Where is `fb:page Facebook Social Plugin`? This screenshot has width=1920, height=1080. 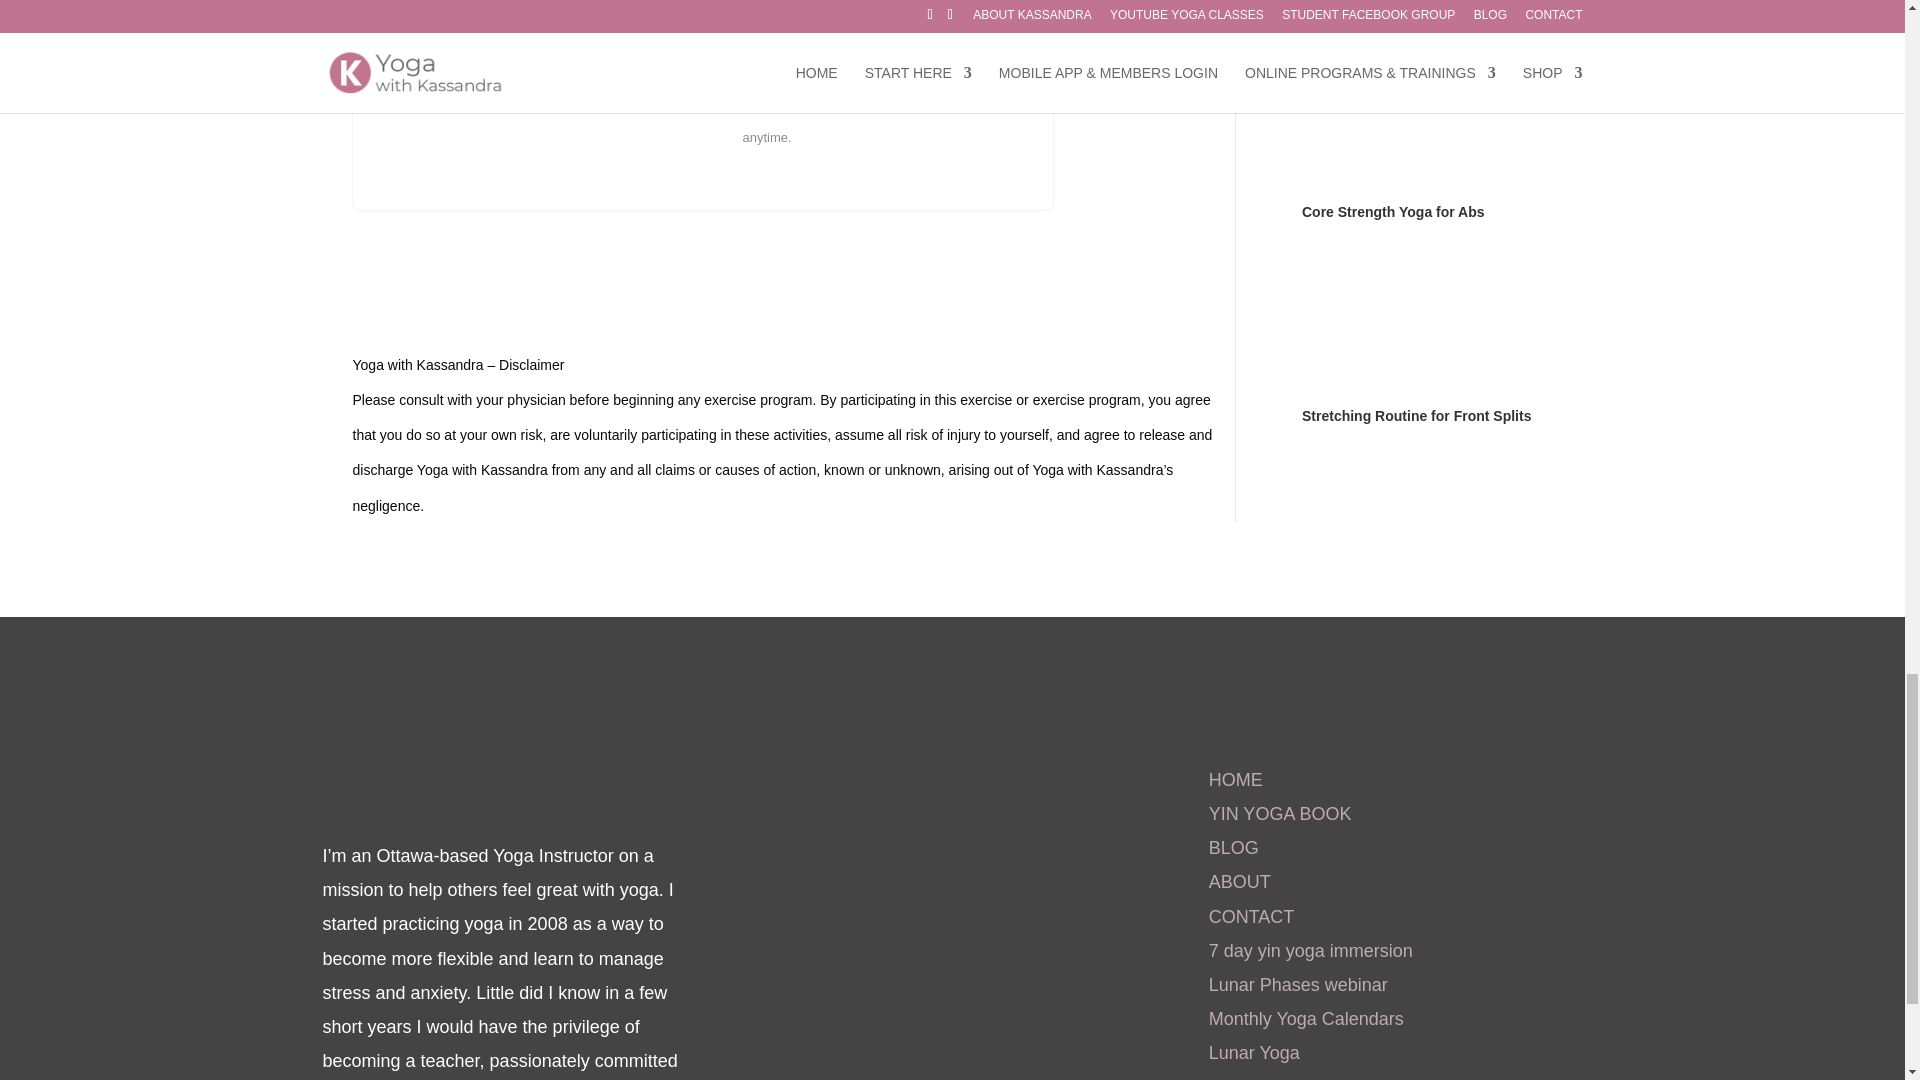
fb:page Facebook Social Plugin is located at coordinates (921, 870).